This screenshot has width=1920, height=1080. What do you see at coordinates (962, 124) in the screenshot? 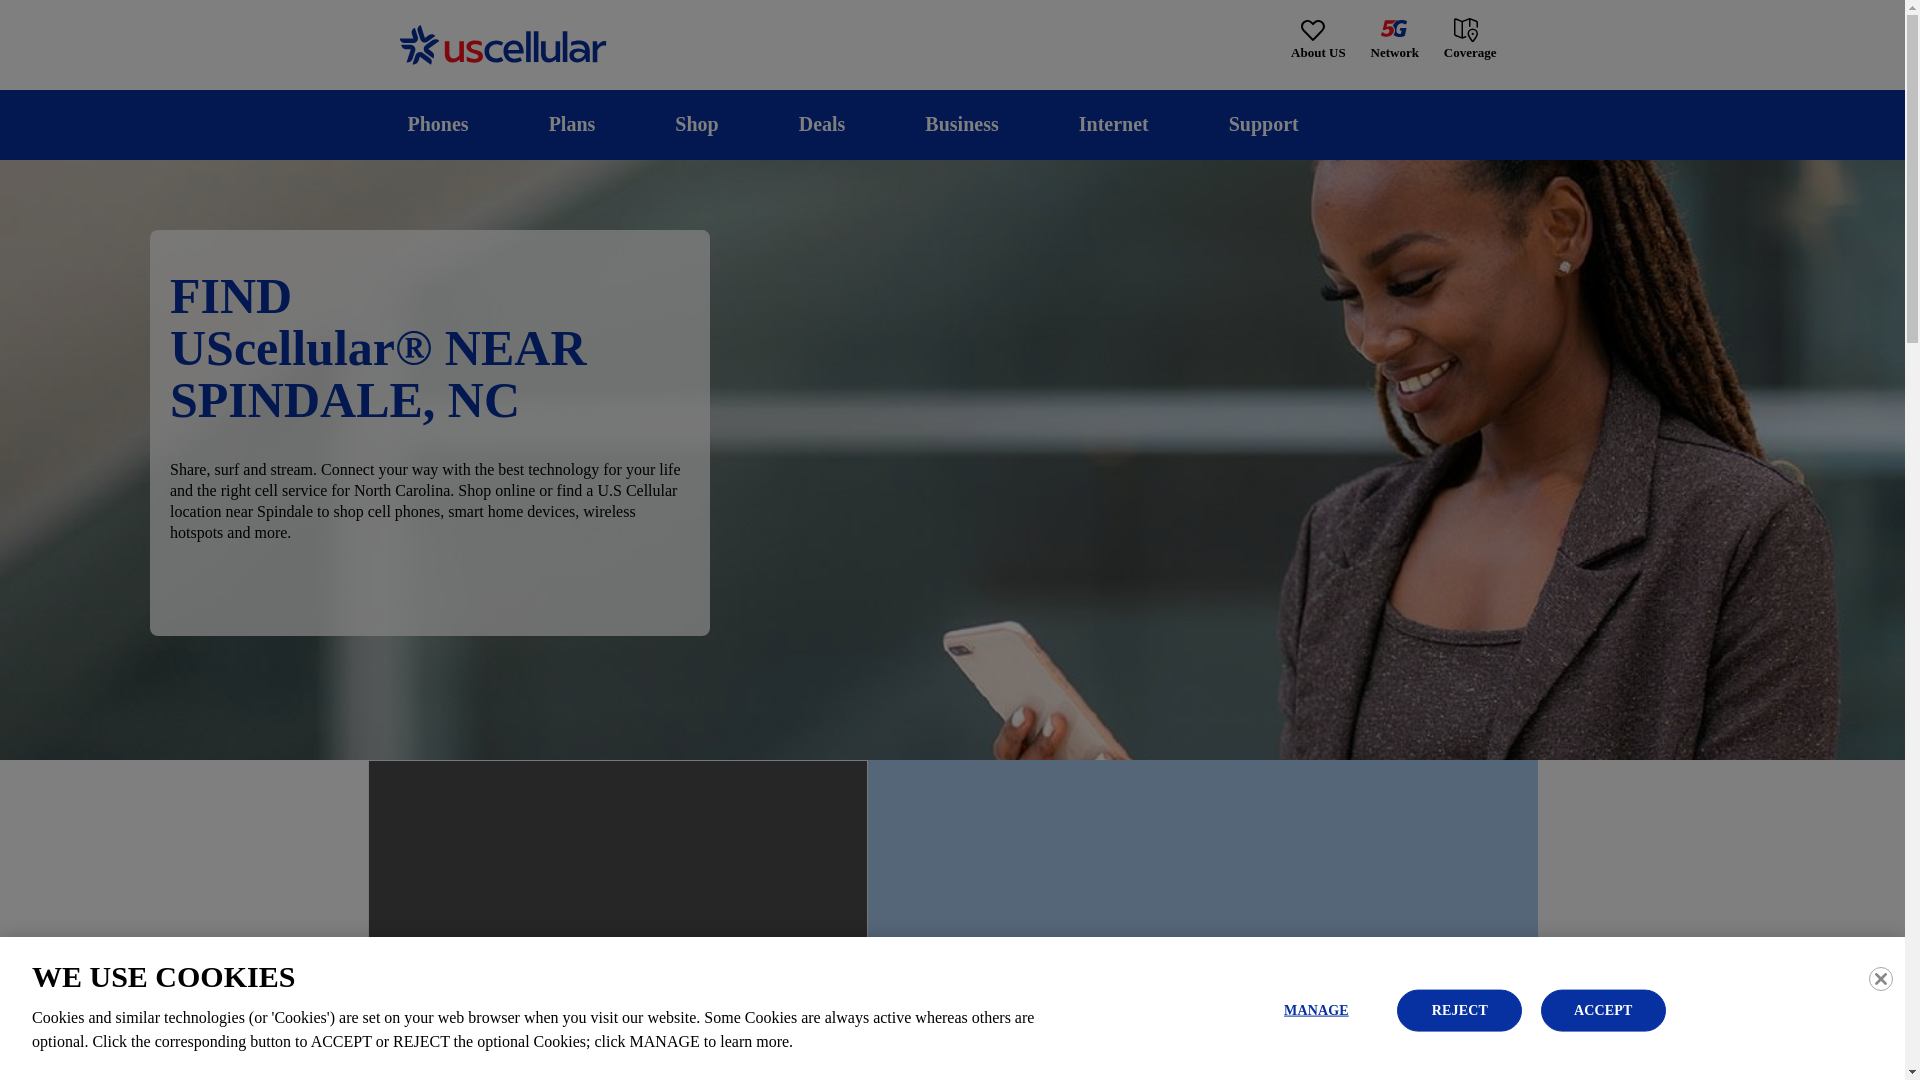
I see `Business` at bounding box center [962, 124].